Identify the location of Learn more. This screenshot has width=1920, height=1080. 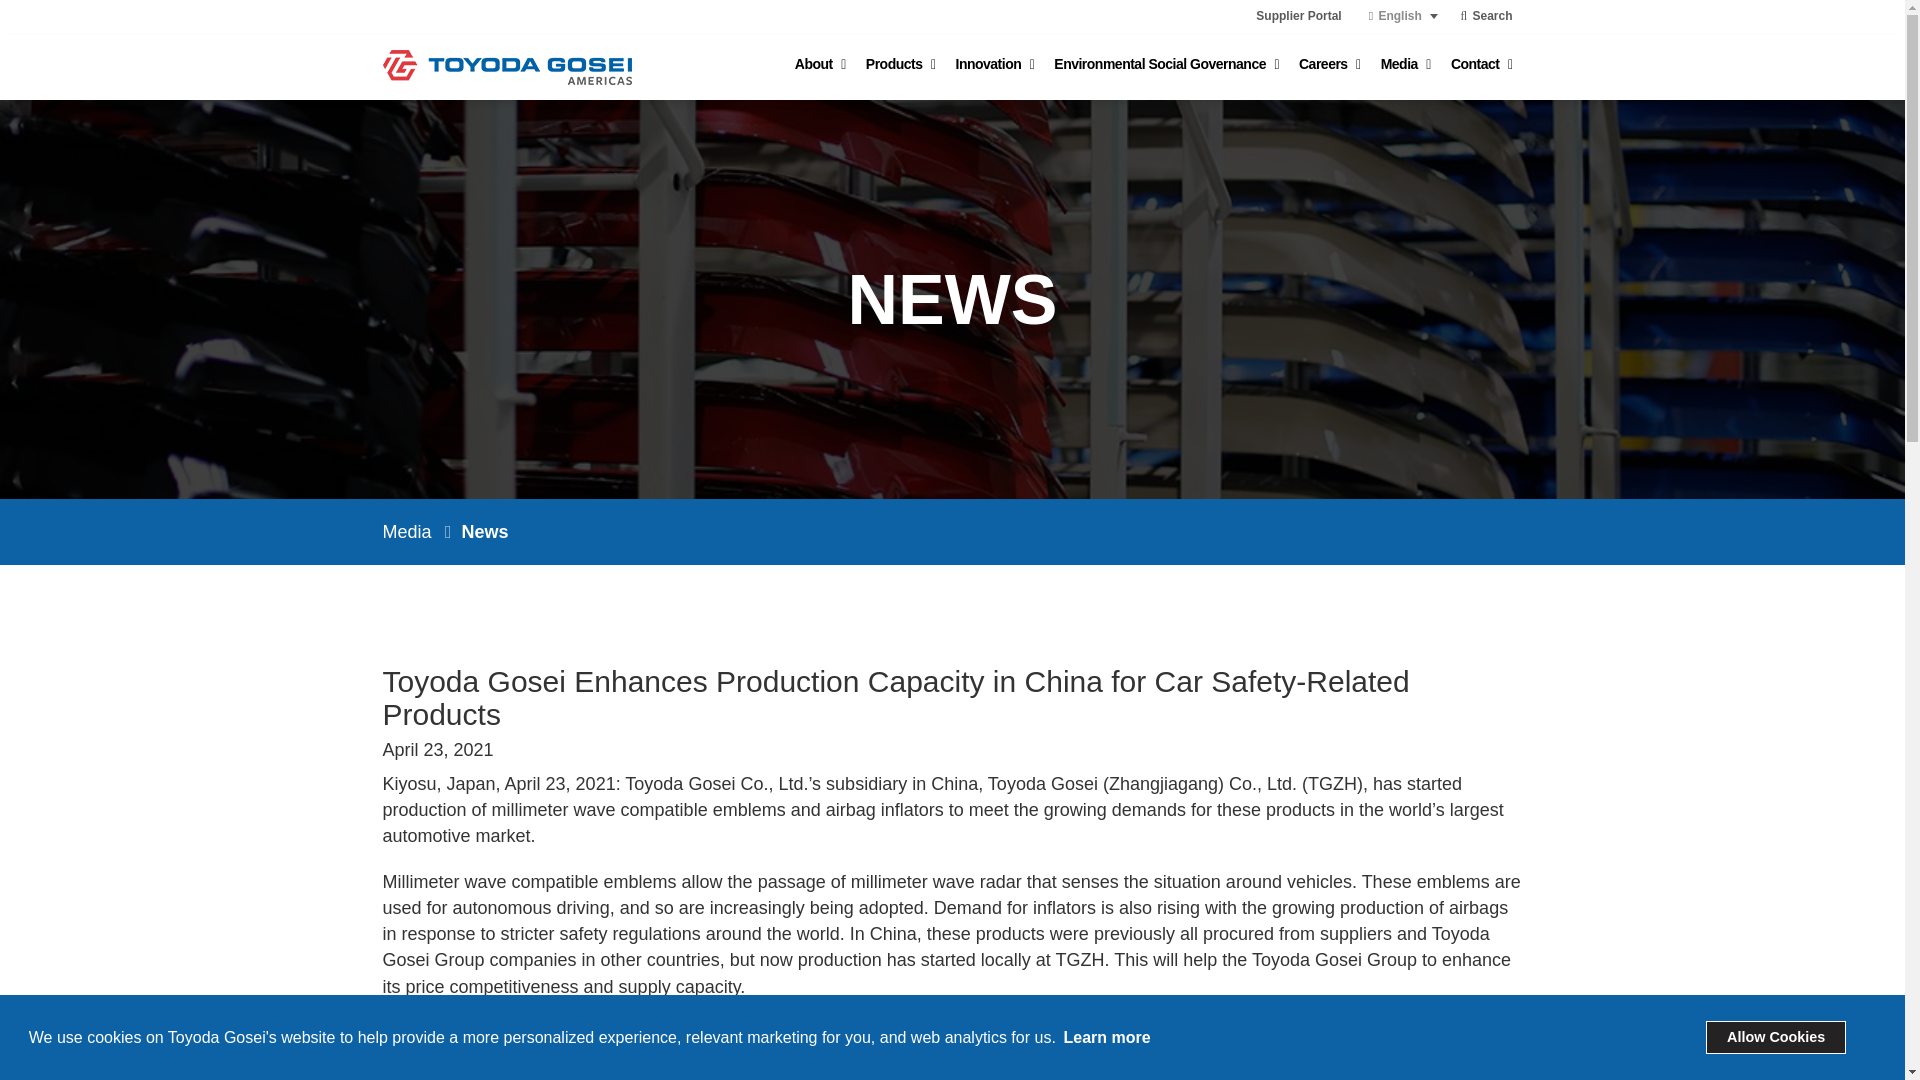
(1106, 1037).